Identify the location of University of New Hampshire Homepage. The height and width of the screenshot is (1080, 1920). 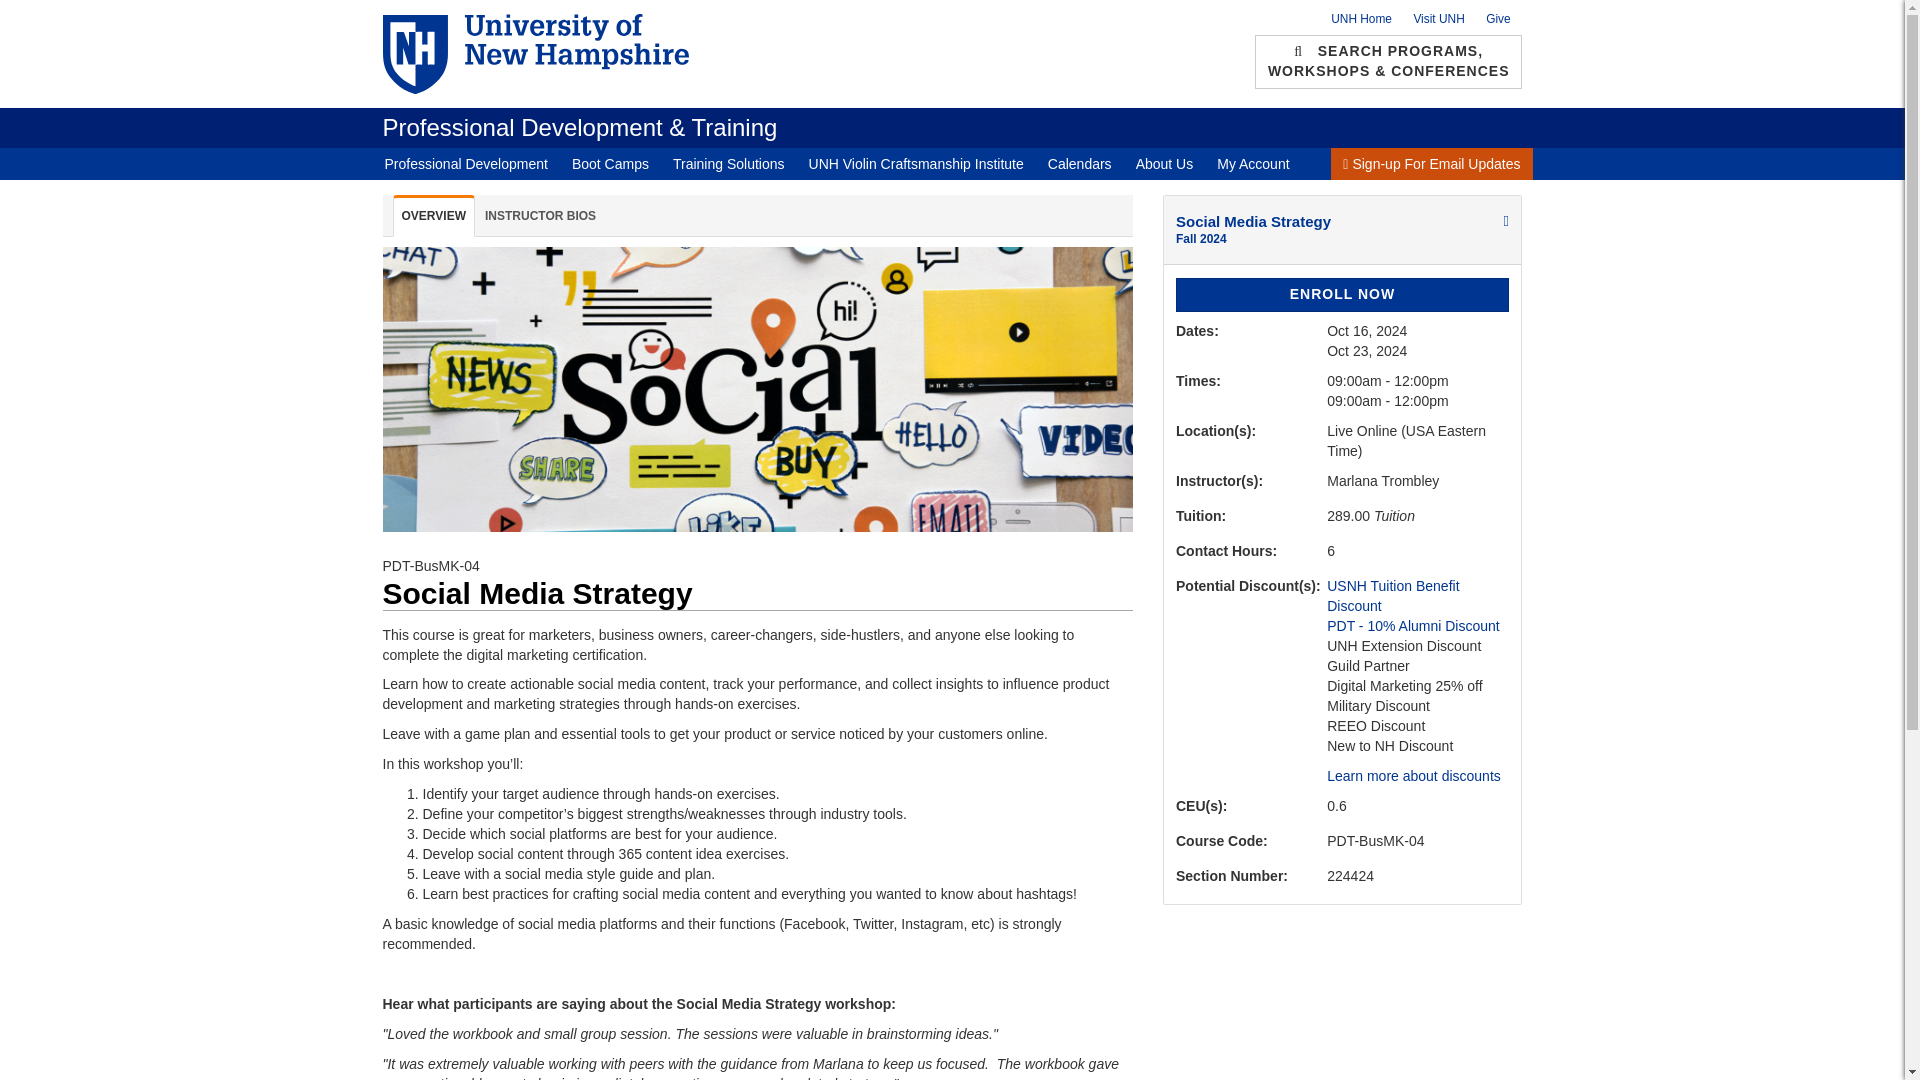
(562, 54).